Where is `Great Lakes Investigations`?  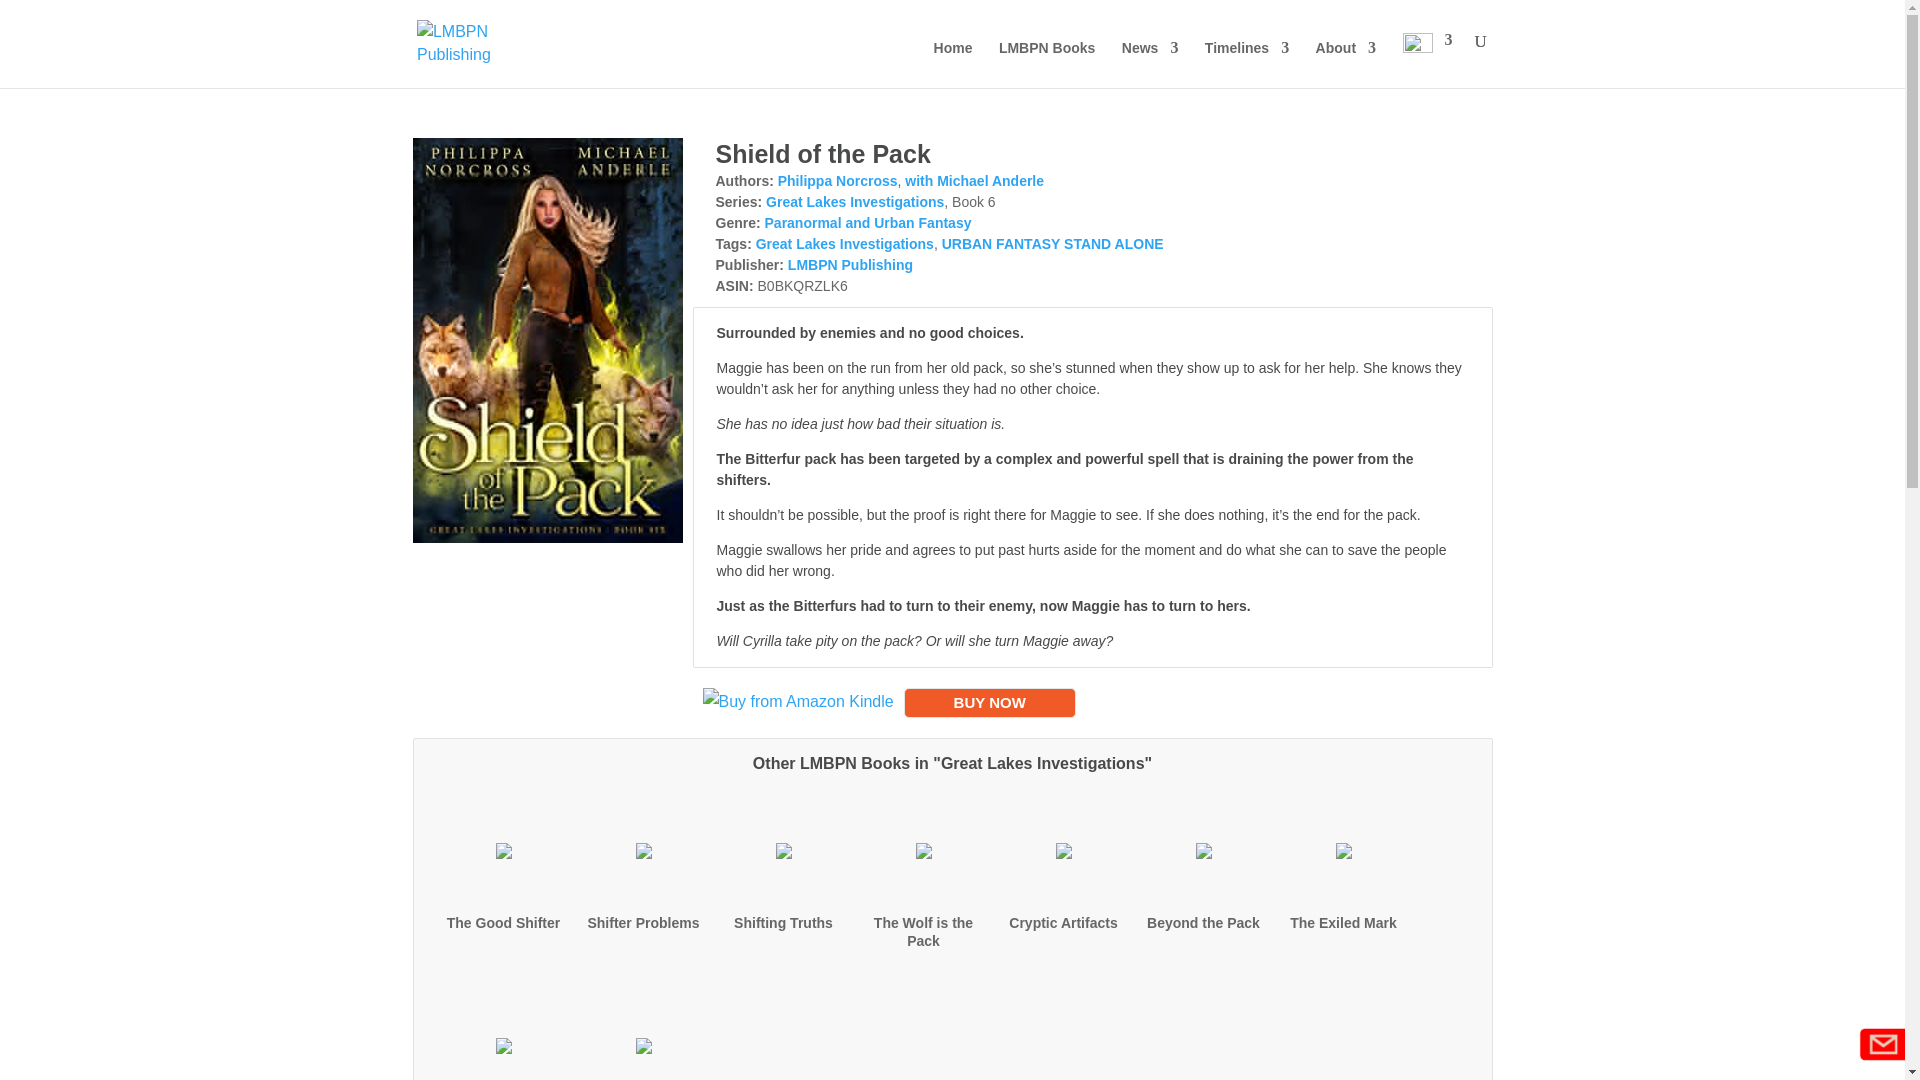 Great Lakes Investigations is located at coordinates (855, 202).